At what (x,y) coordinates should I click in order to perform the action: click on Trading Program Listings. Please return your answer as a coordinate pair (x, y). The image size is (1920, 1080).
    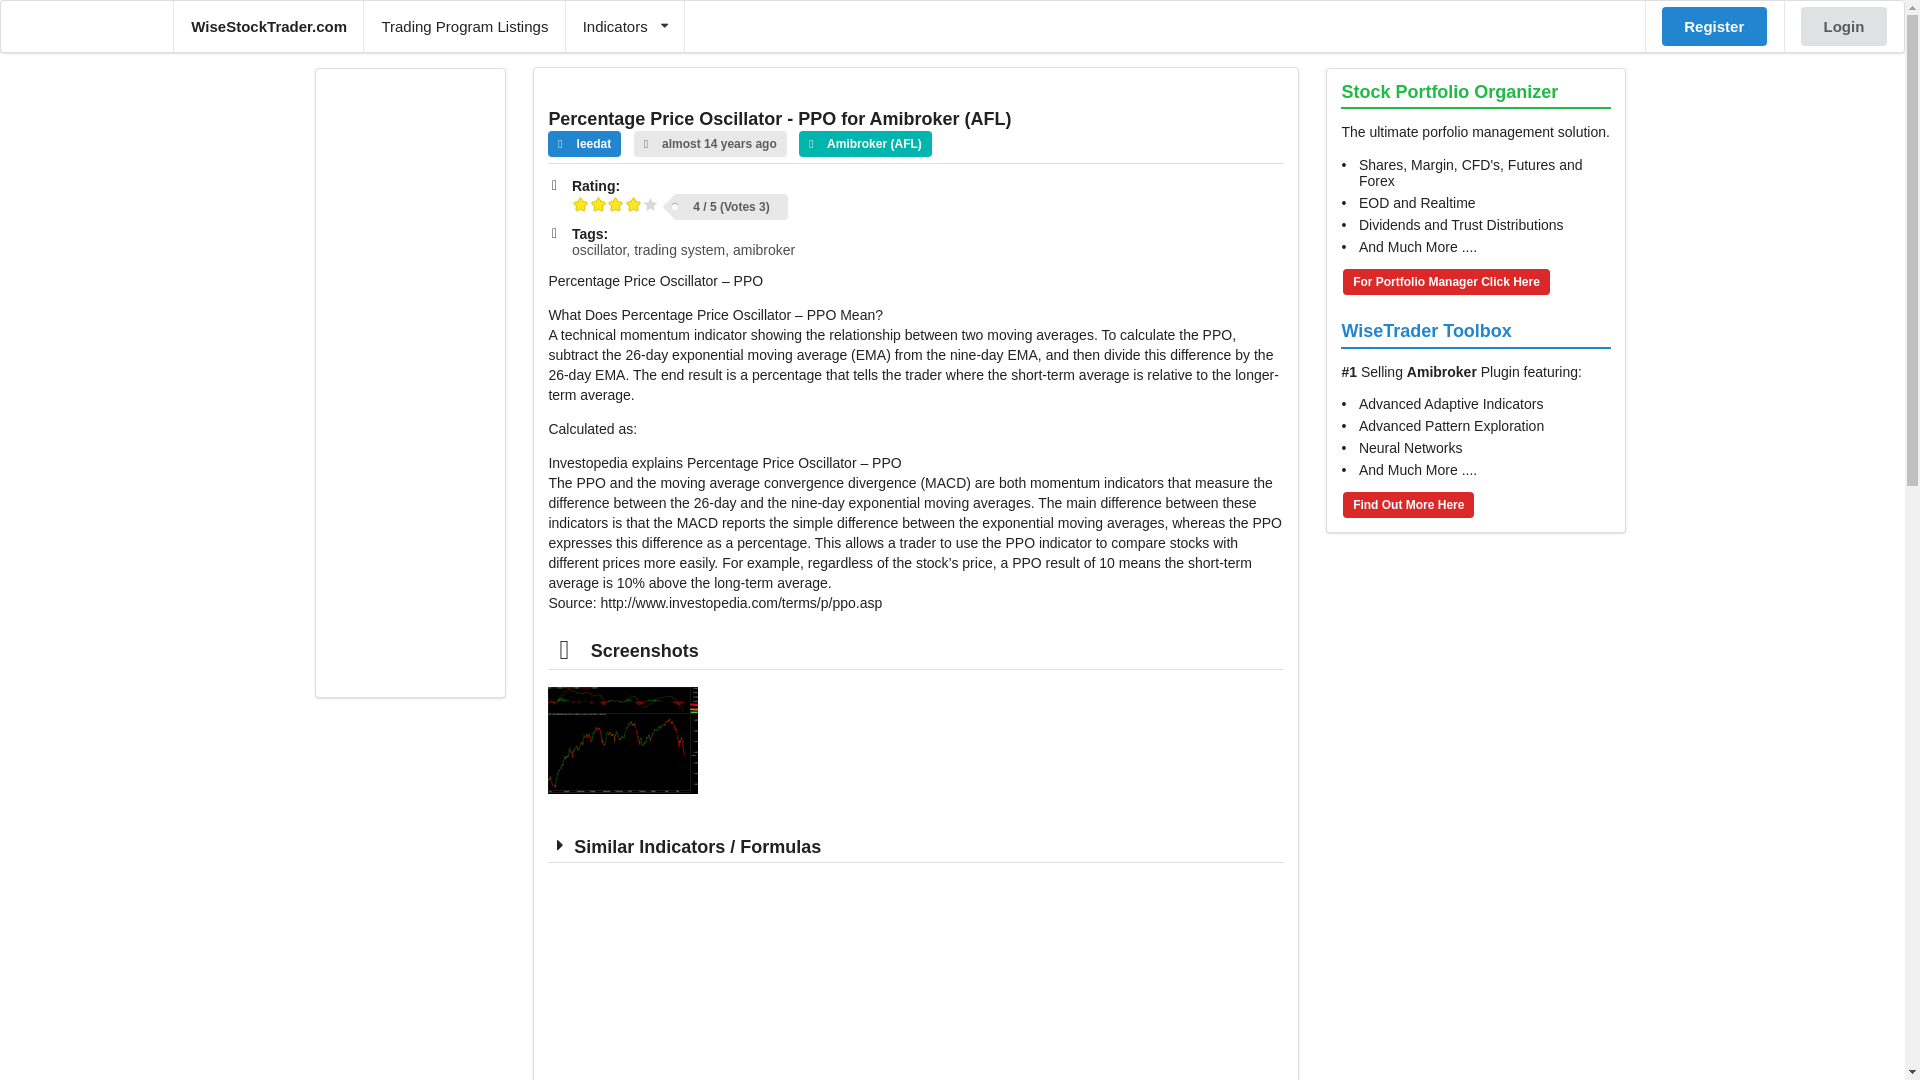
    Looking at the image, I should click on (464, 26).